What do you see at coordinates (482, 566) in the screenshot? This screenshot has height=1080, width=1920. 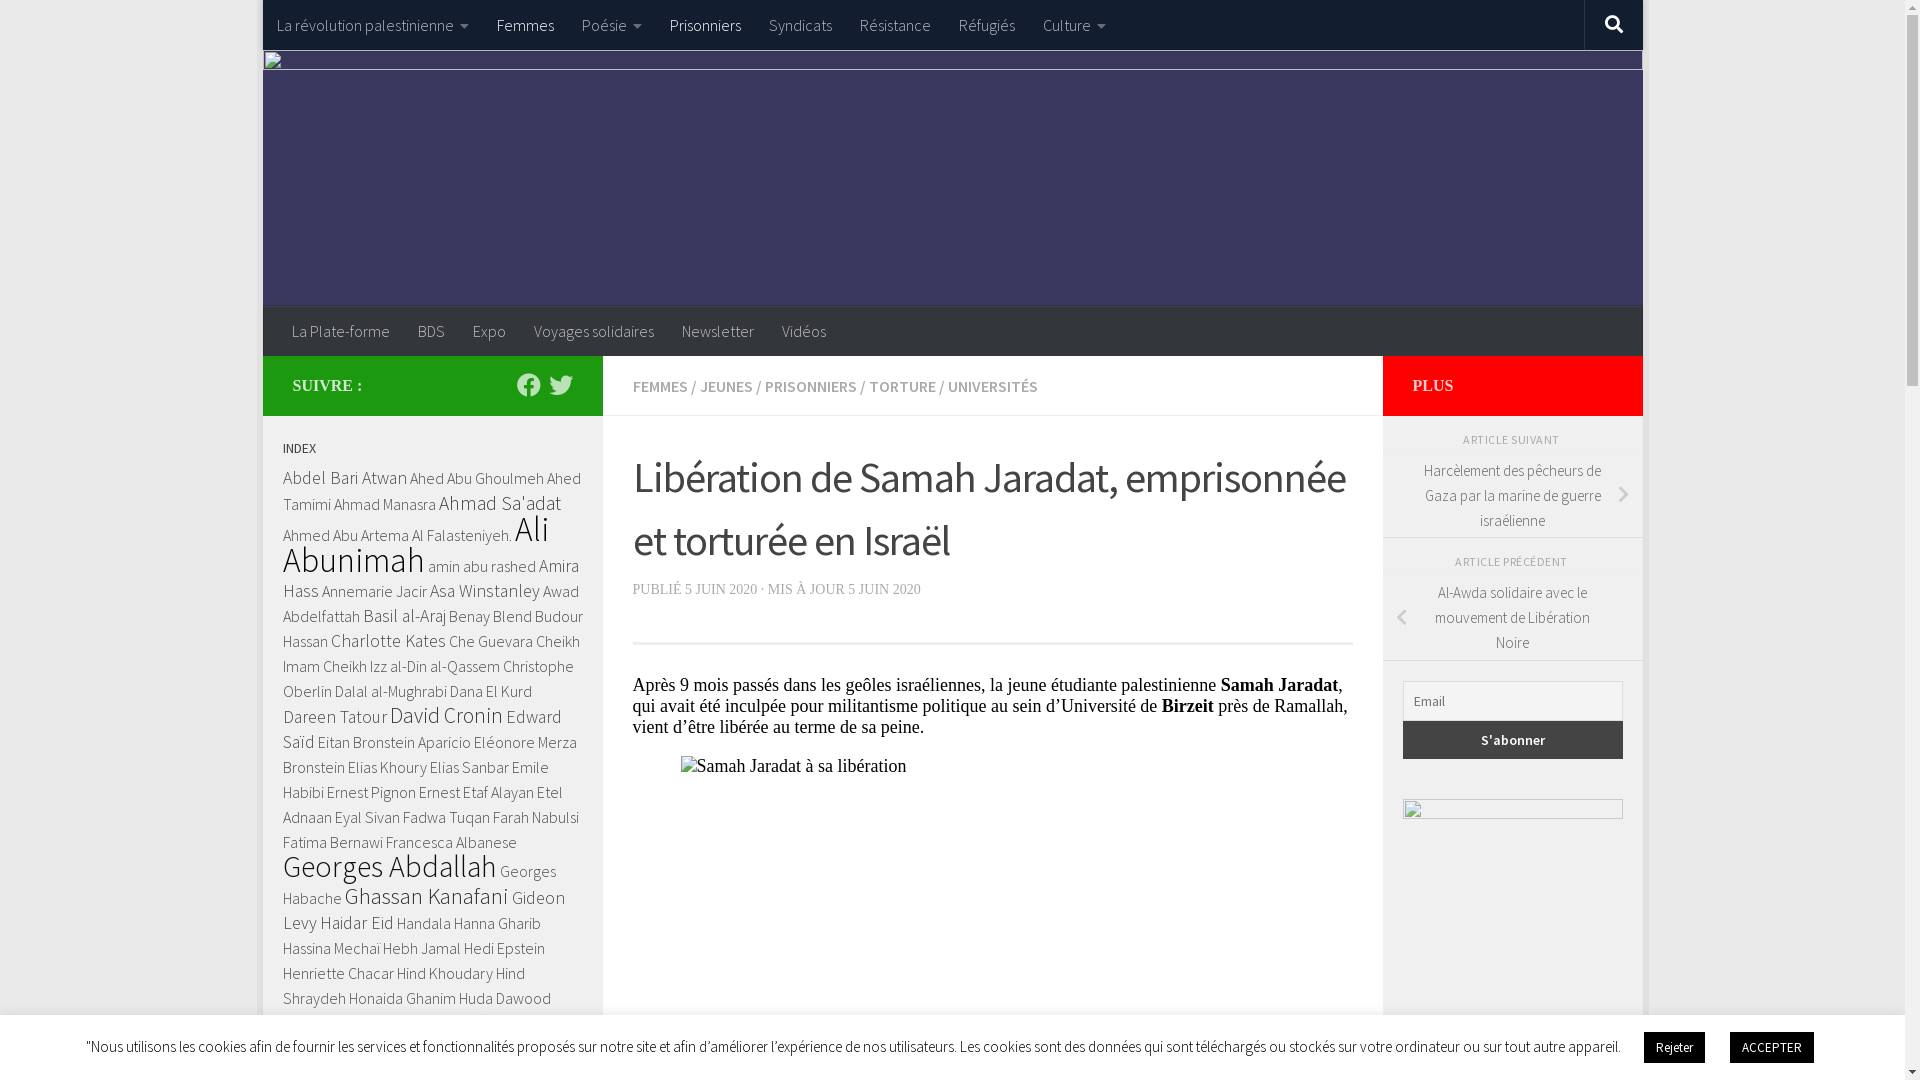 I see `amin abu rashed` at bounding box center [482, 566].